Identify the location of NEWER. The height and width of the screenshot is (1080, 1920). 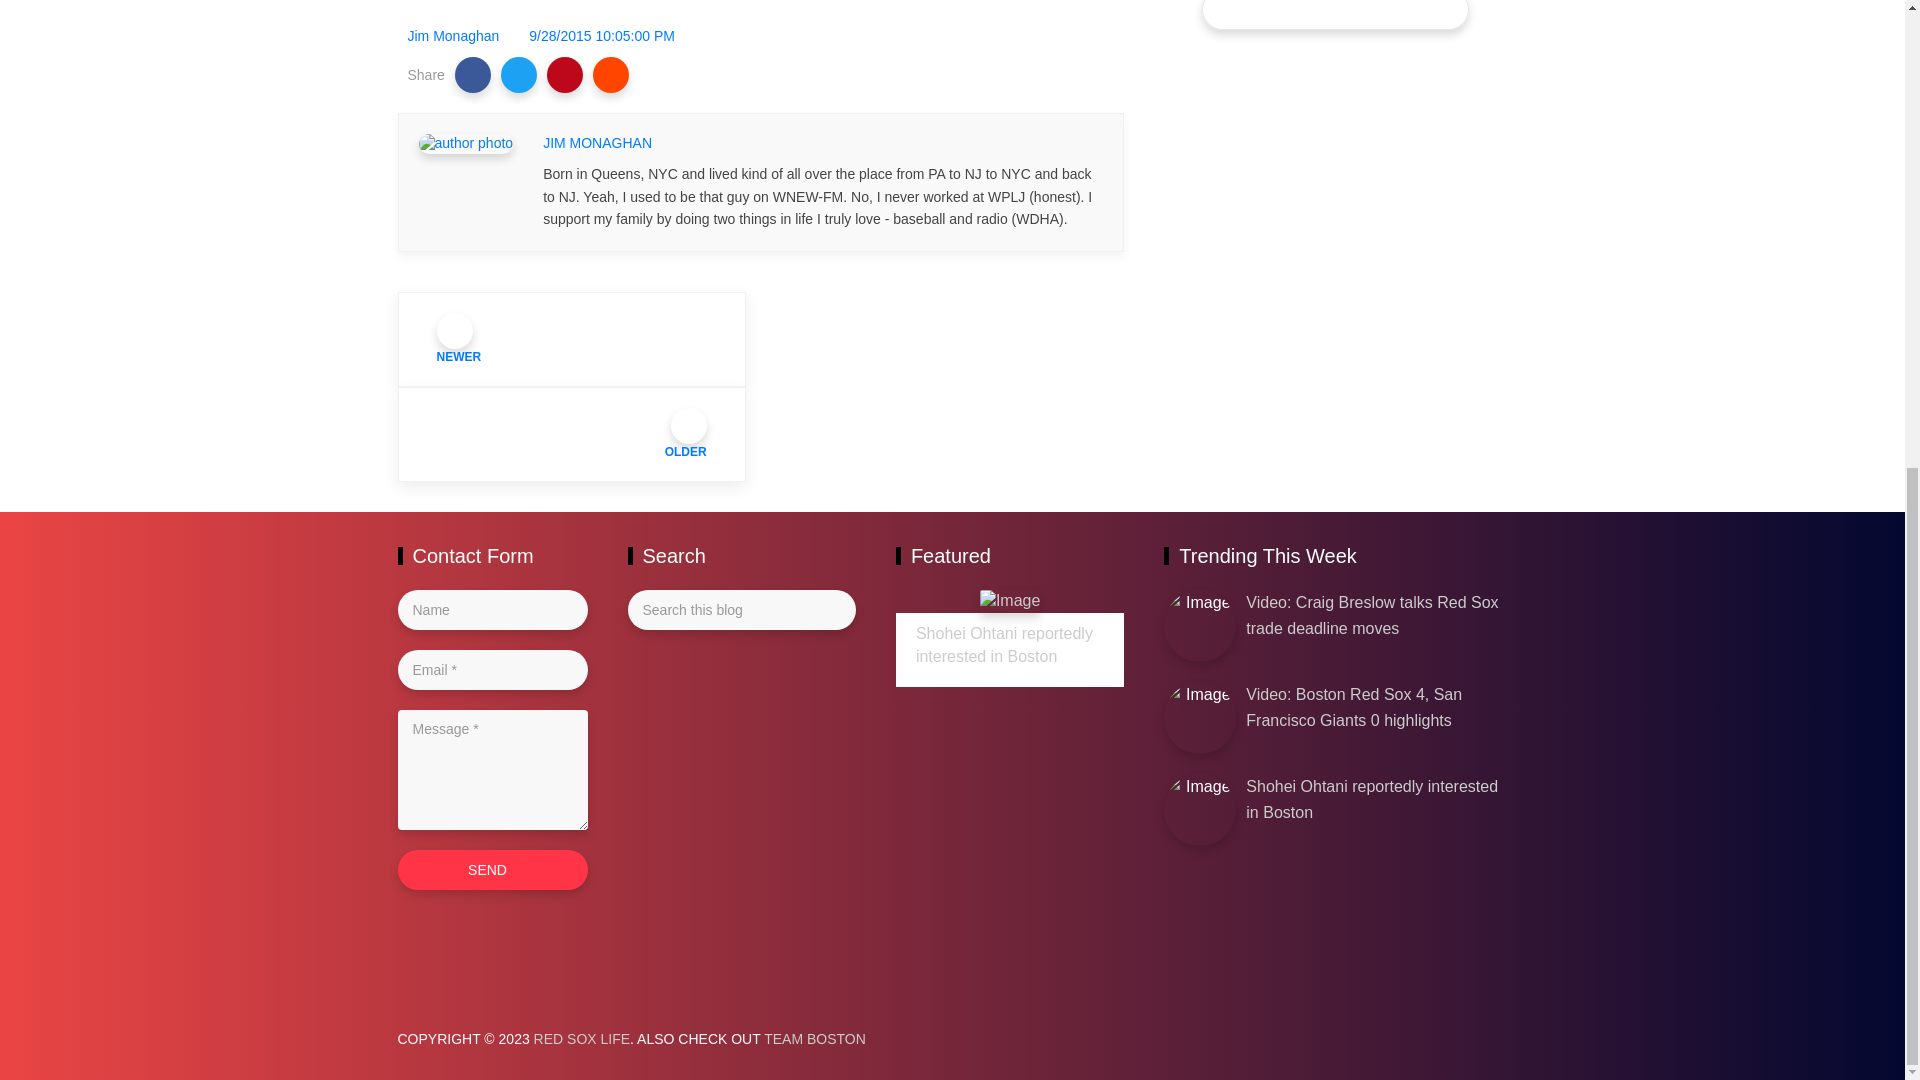
(572, 338).